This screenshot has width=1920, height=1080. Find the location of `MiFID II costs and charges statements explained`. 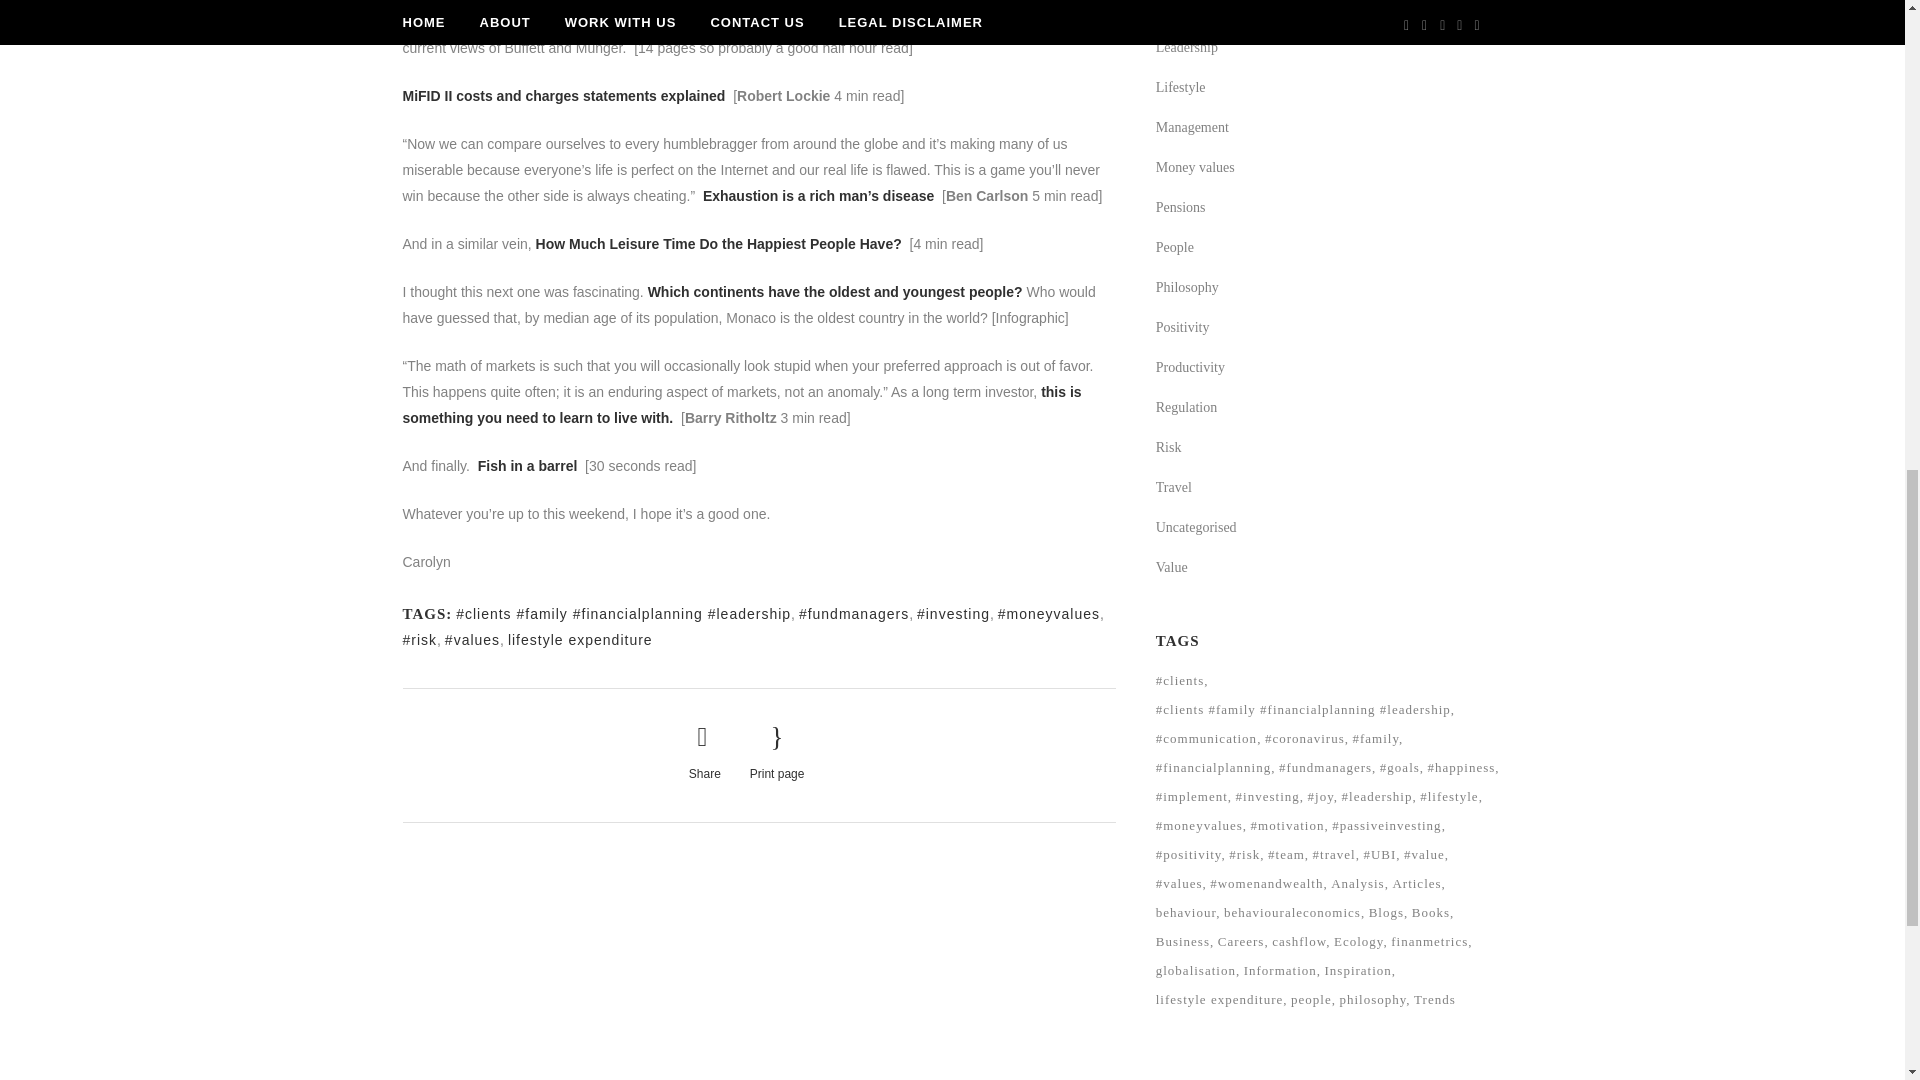

MiFID II costs and charges statements explained is located at coordinates (563, 95).